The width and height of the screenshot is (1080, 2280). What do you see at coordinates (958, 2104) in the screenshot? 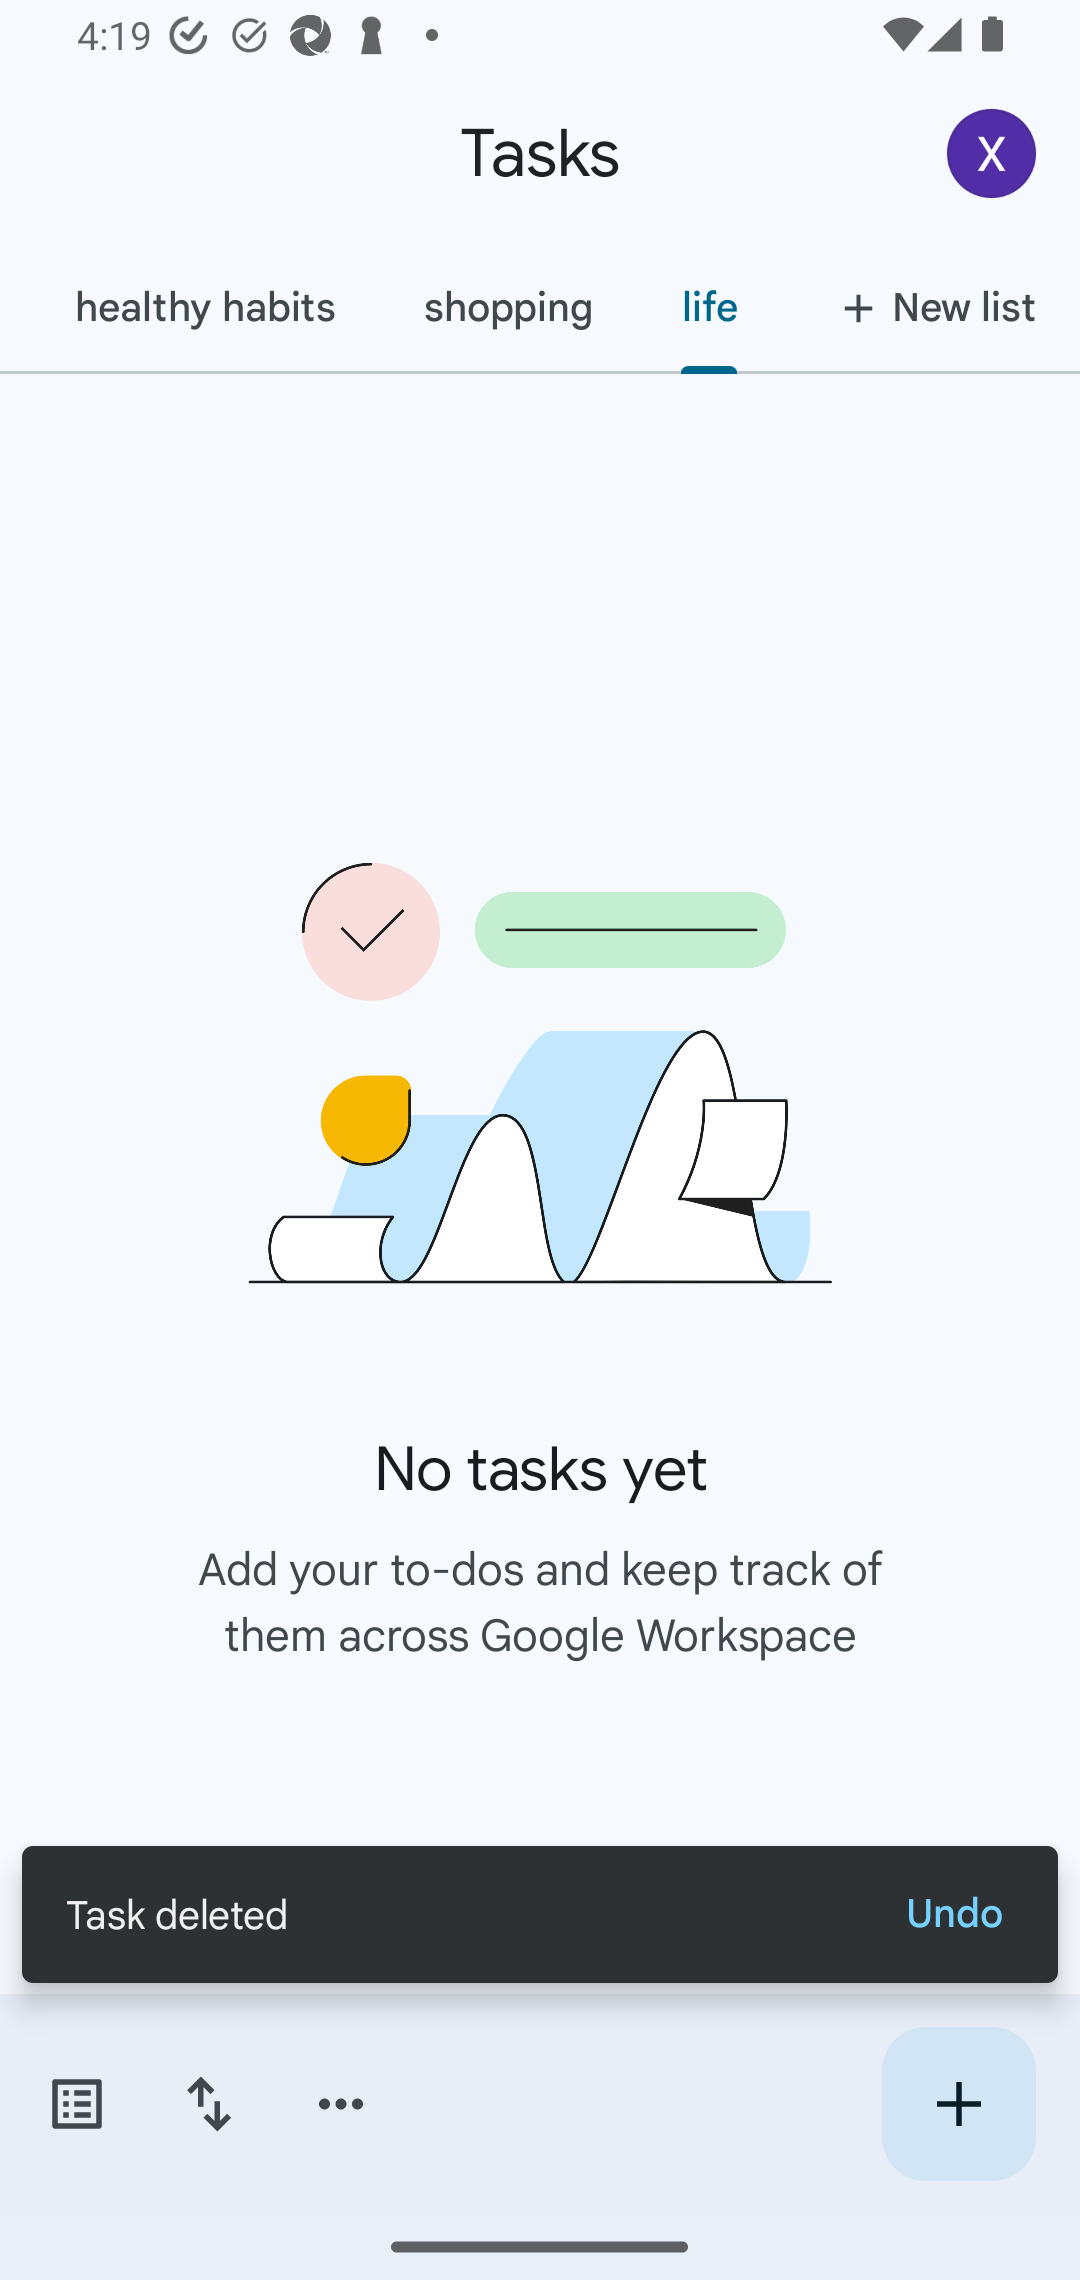
I see `Create new task` at bounding box center [958, 2104].